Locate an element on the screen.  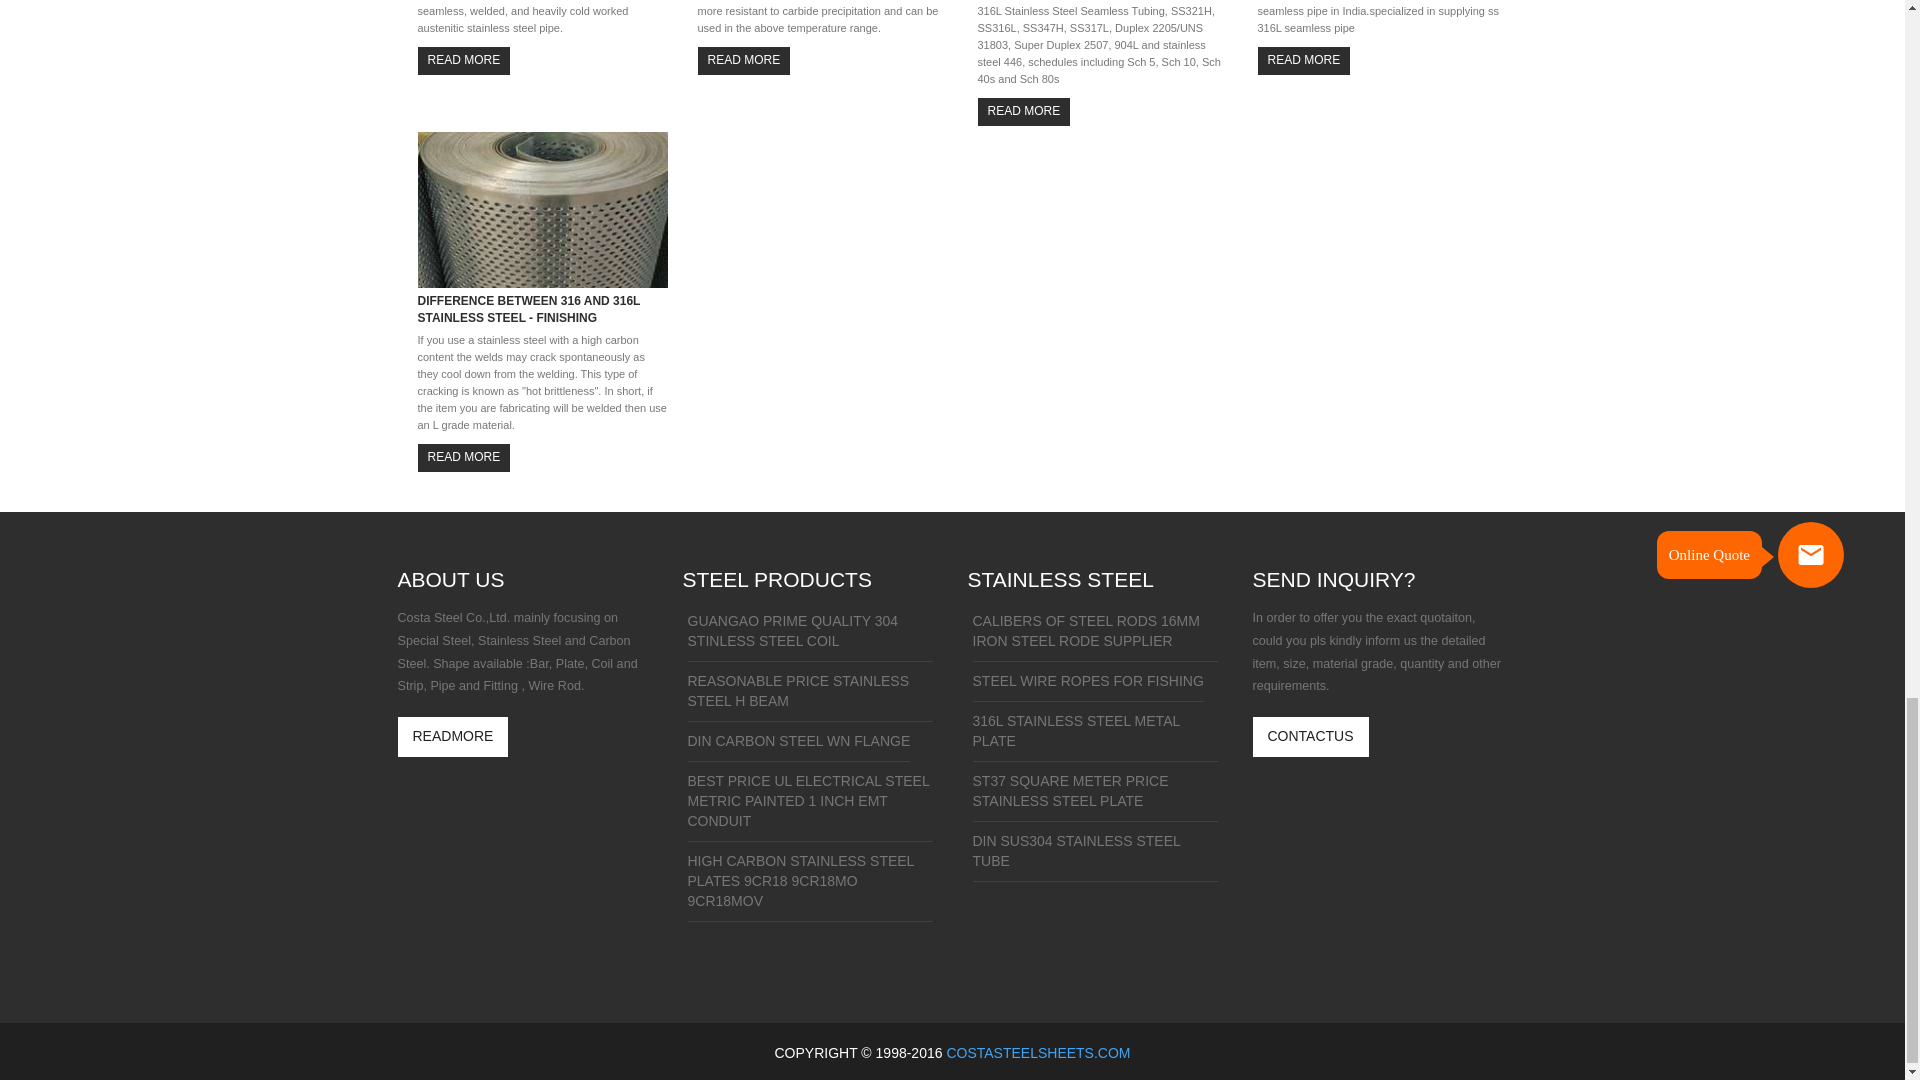
CALIBERS OF STEEL RODS 16MM IRON STEEL RODE SUPPLIER is located at coordinates (1094, 637).